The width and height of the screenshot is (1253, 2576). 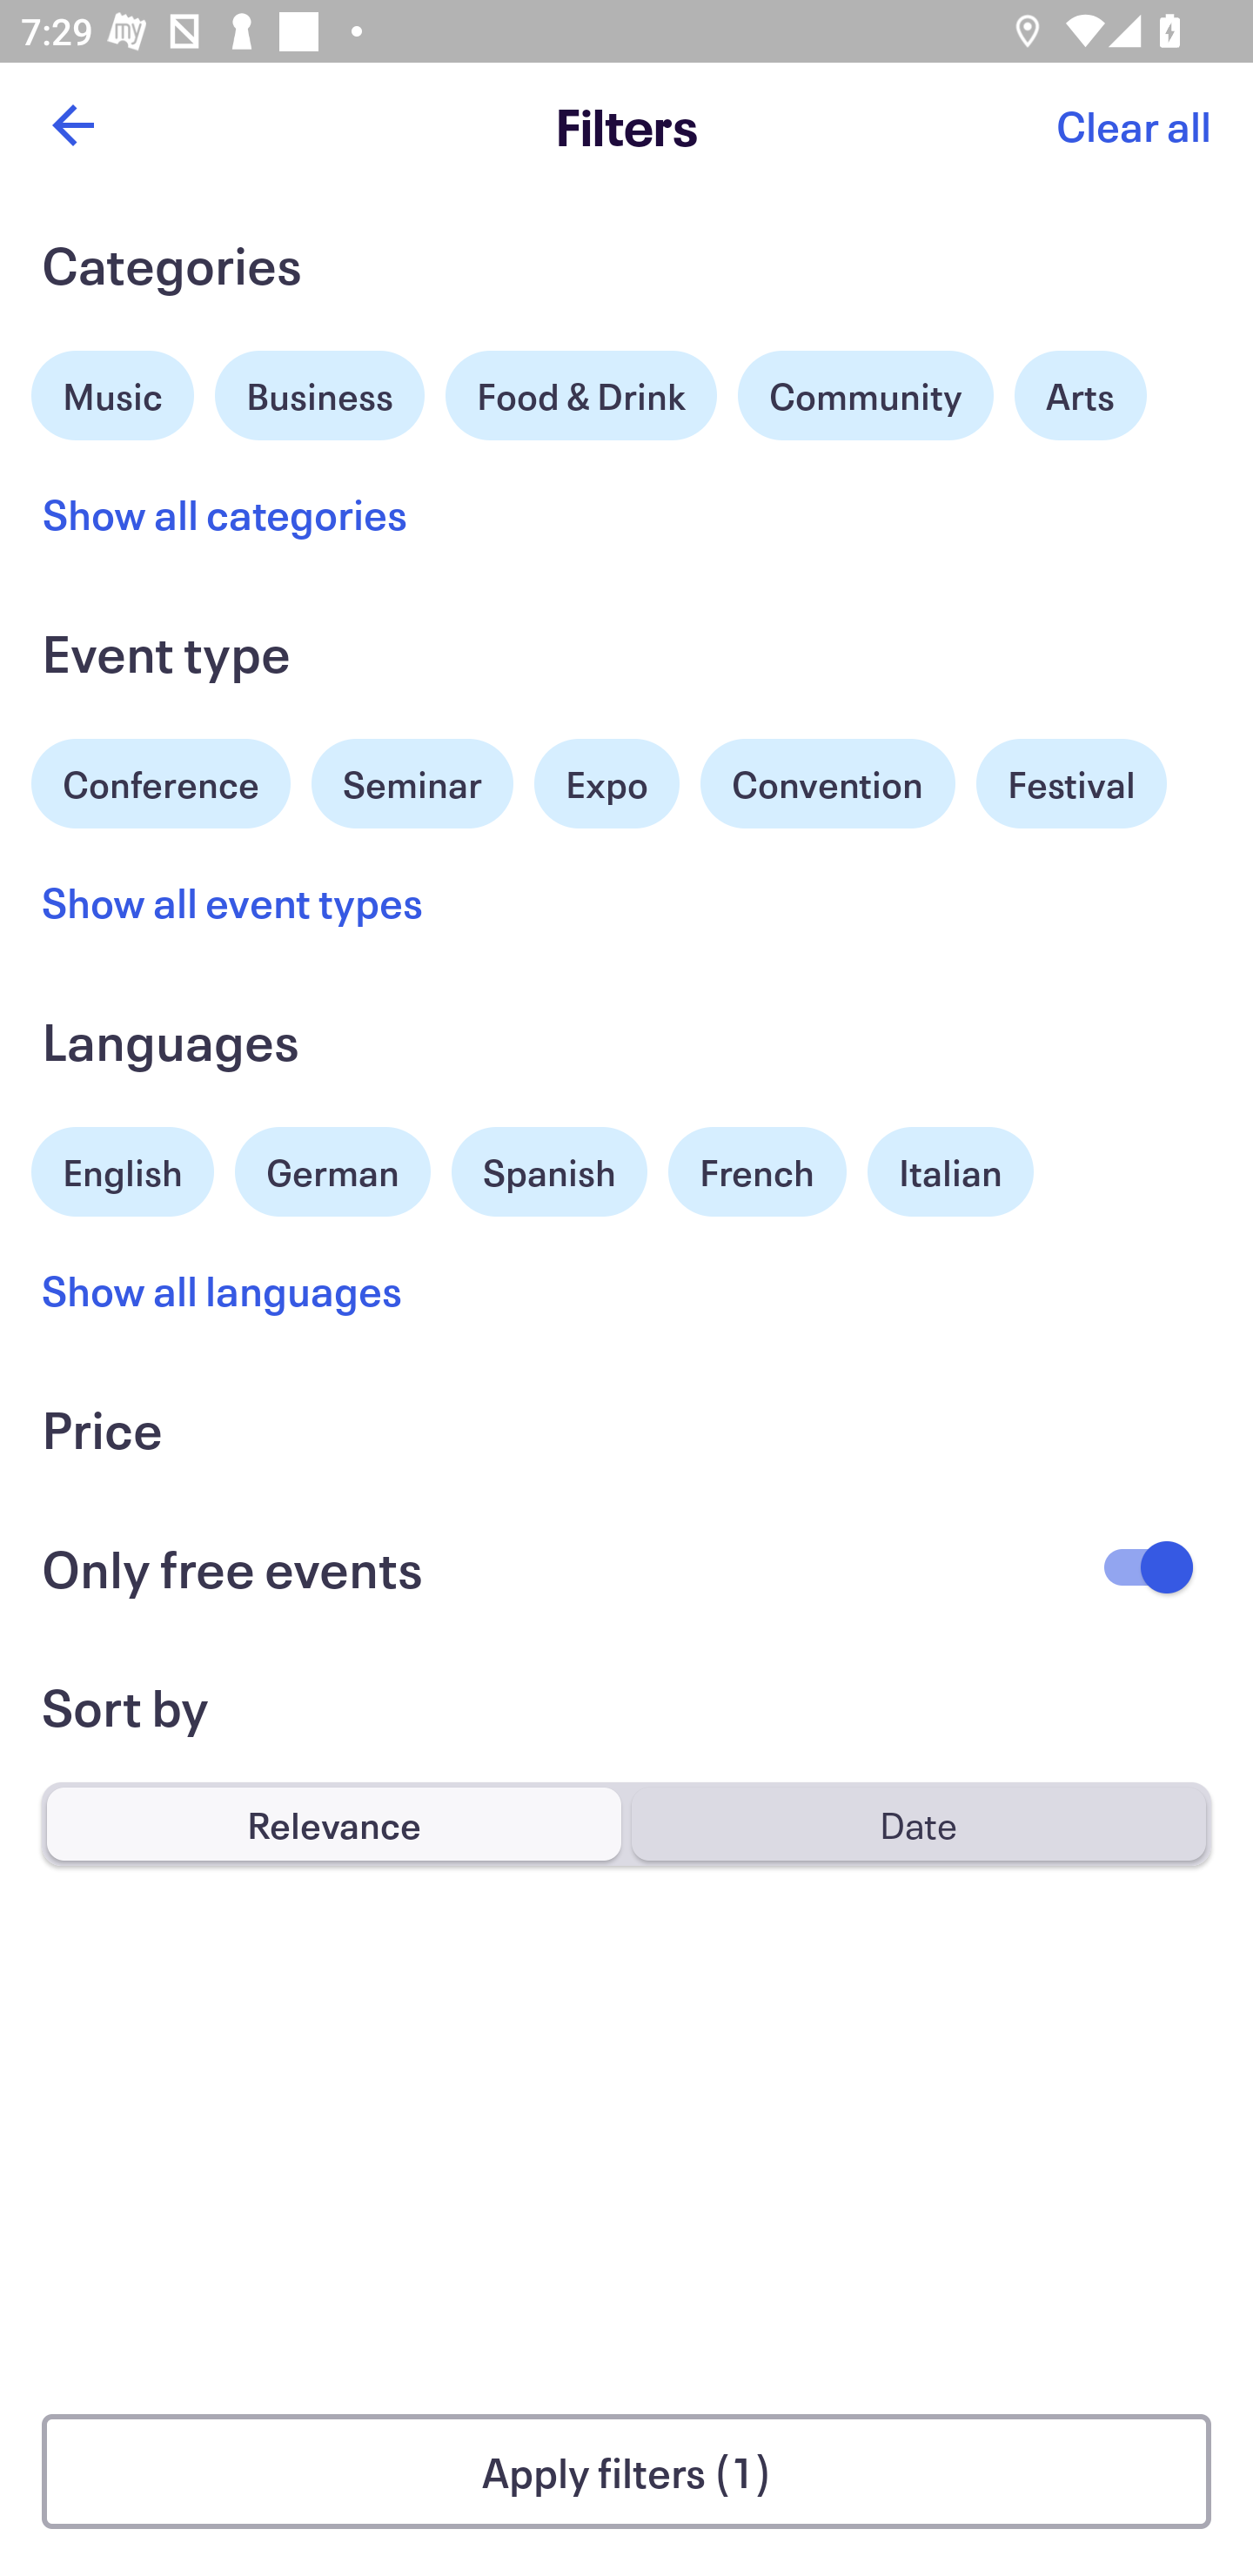 What do you see at coordinates (581, 395) in the screenshot?
I see `Food & Drink` at bounding box center [581, 395].